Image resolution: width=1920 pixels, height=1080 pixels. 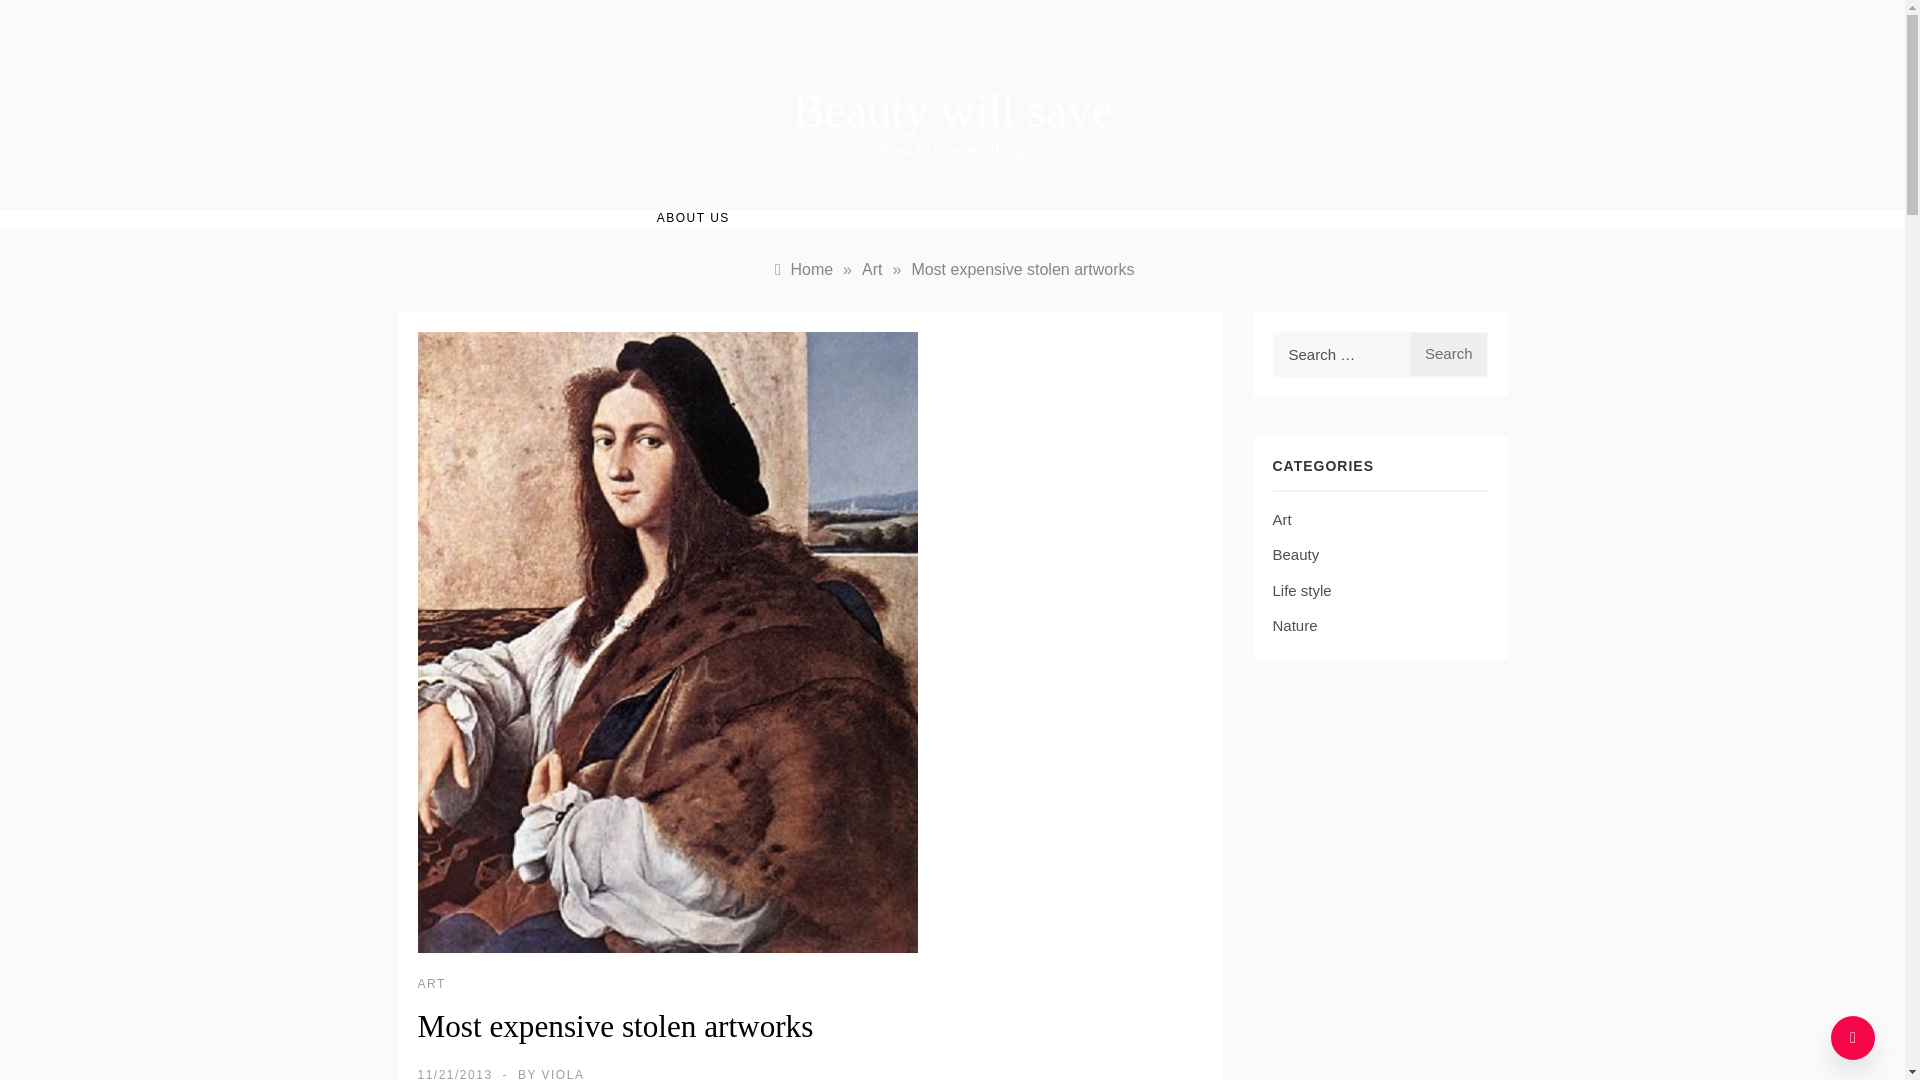 I want to click on VIOLA, so click(x=563, y=1074).